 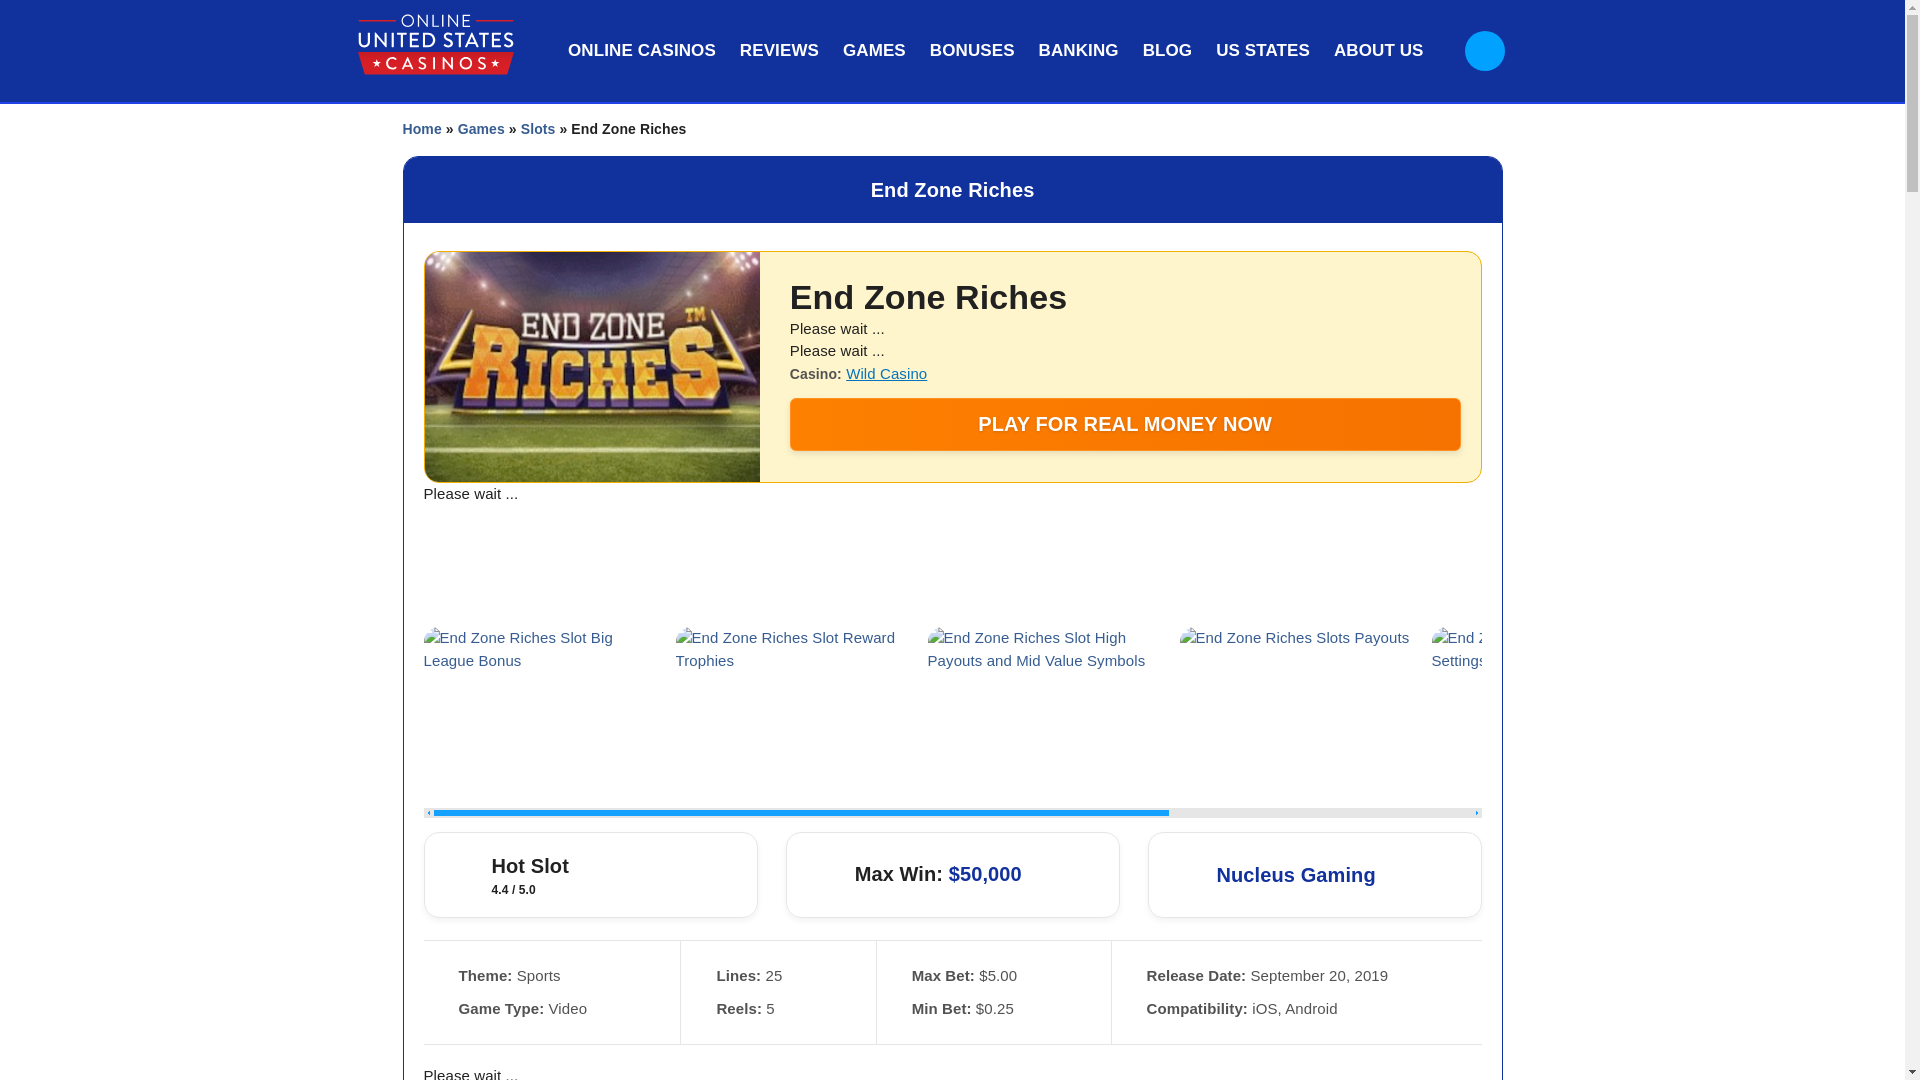 I want to click on GAMES, so click(x=874, y=50).